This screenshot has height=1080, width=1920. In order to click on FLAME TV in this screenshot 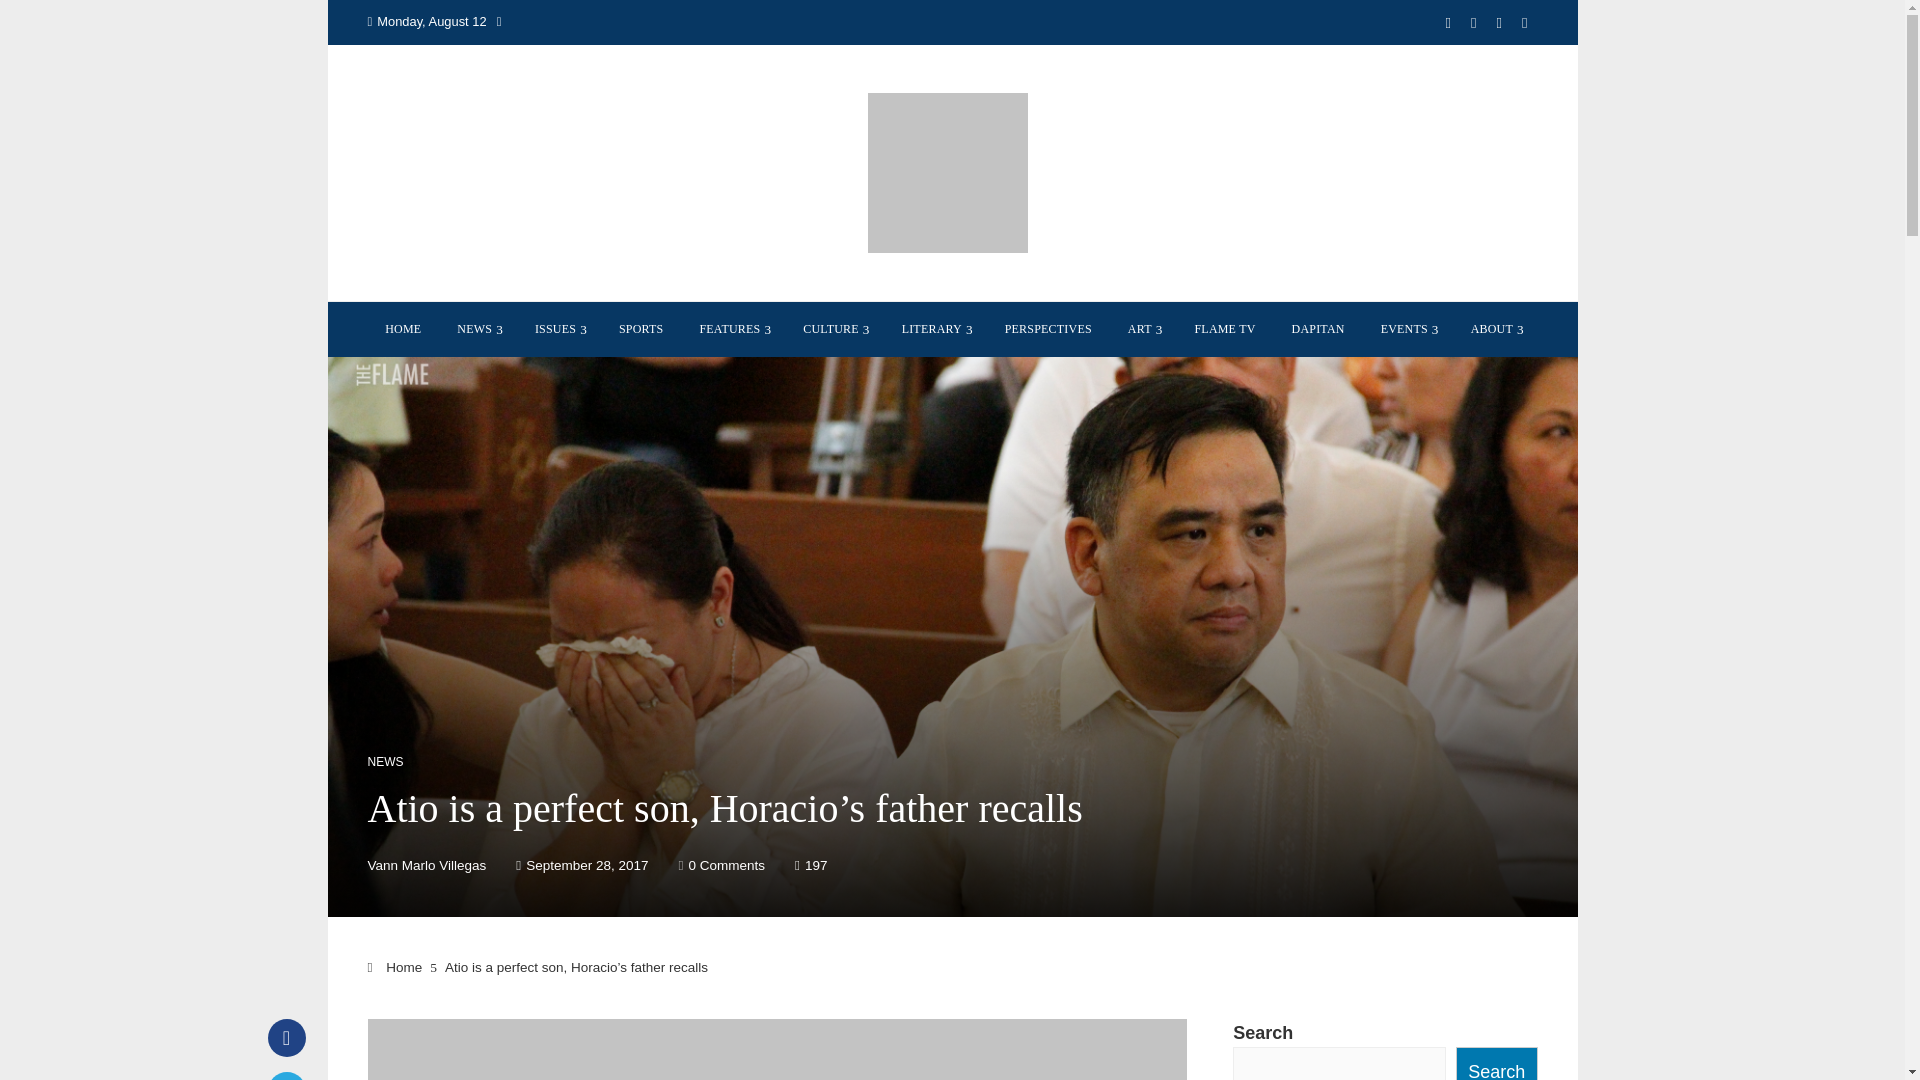, I will do `click(1224, 329)`.